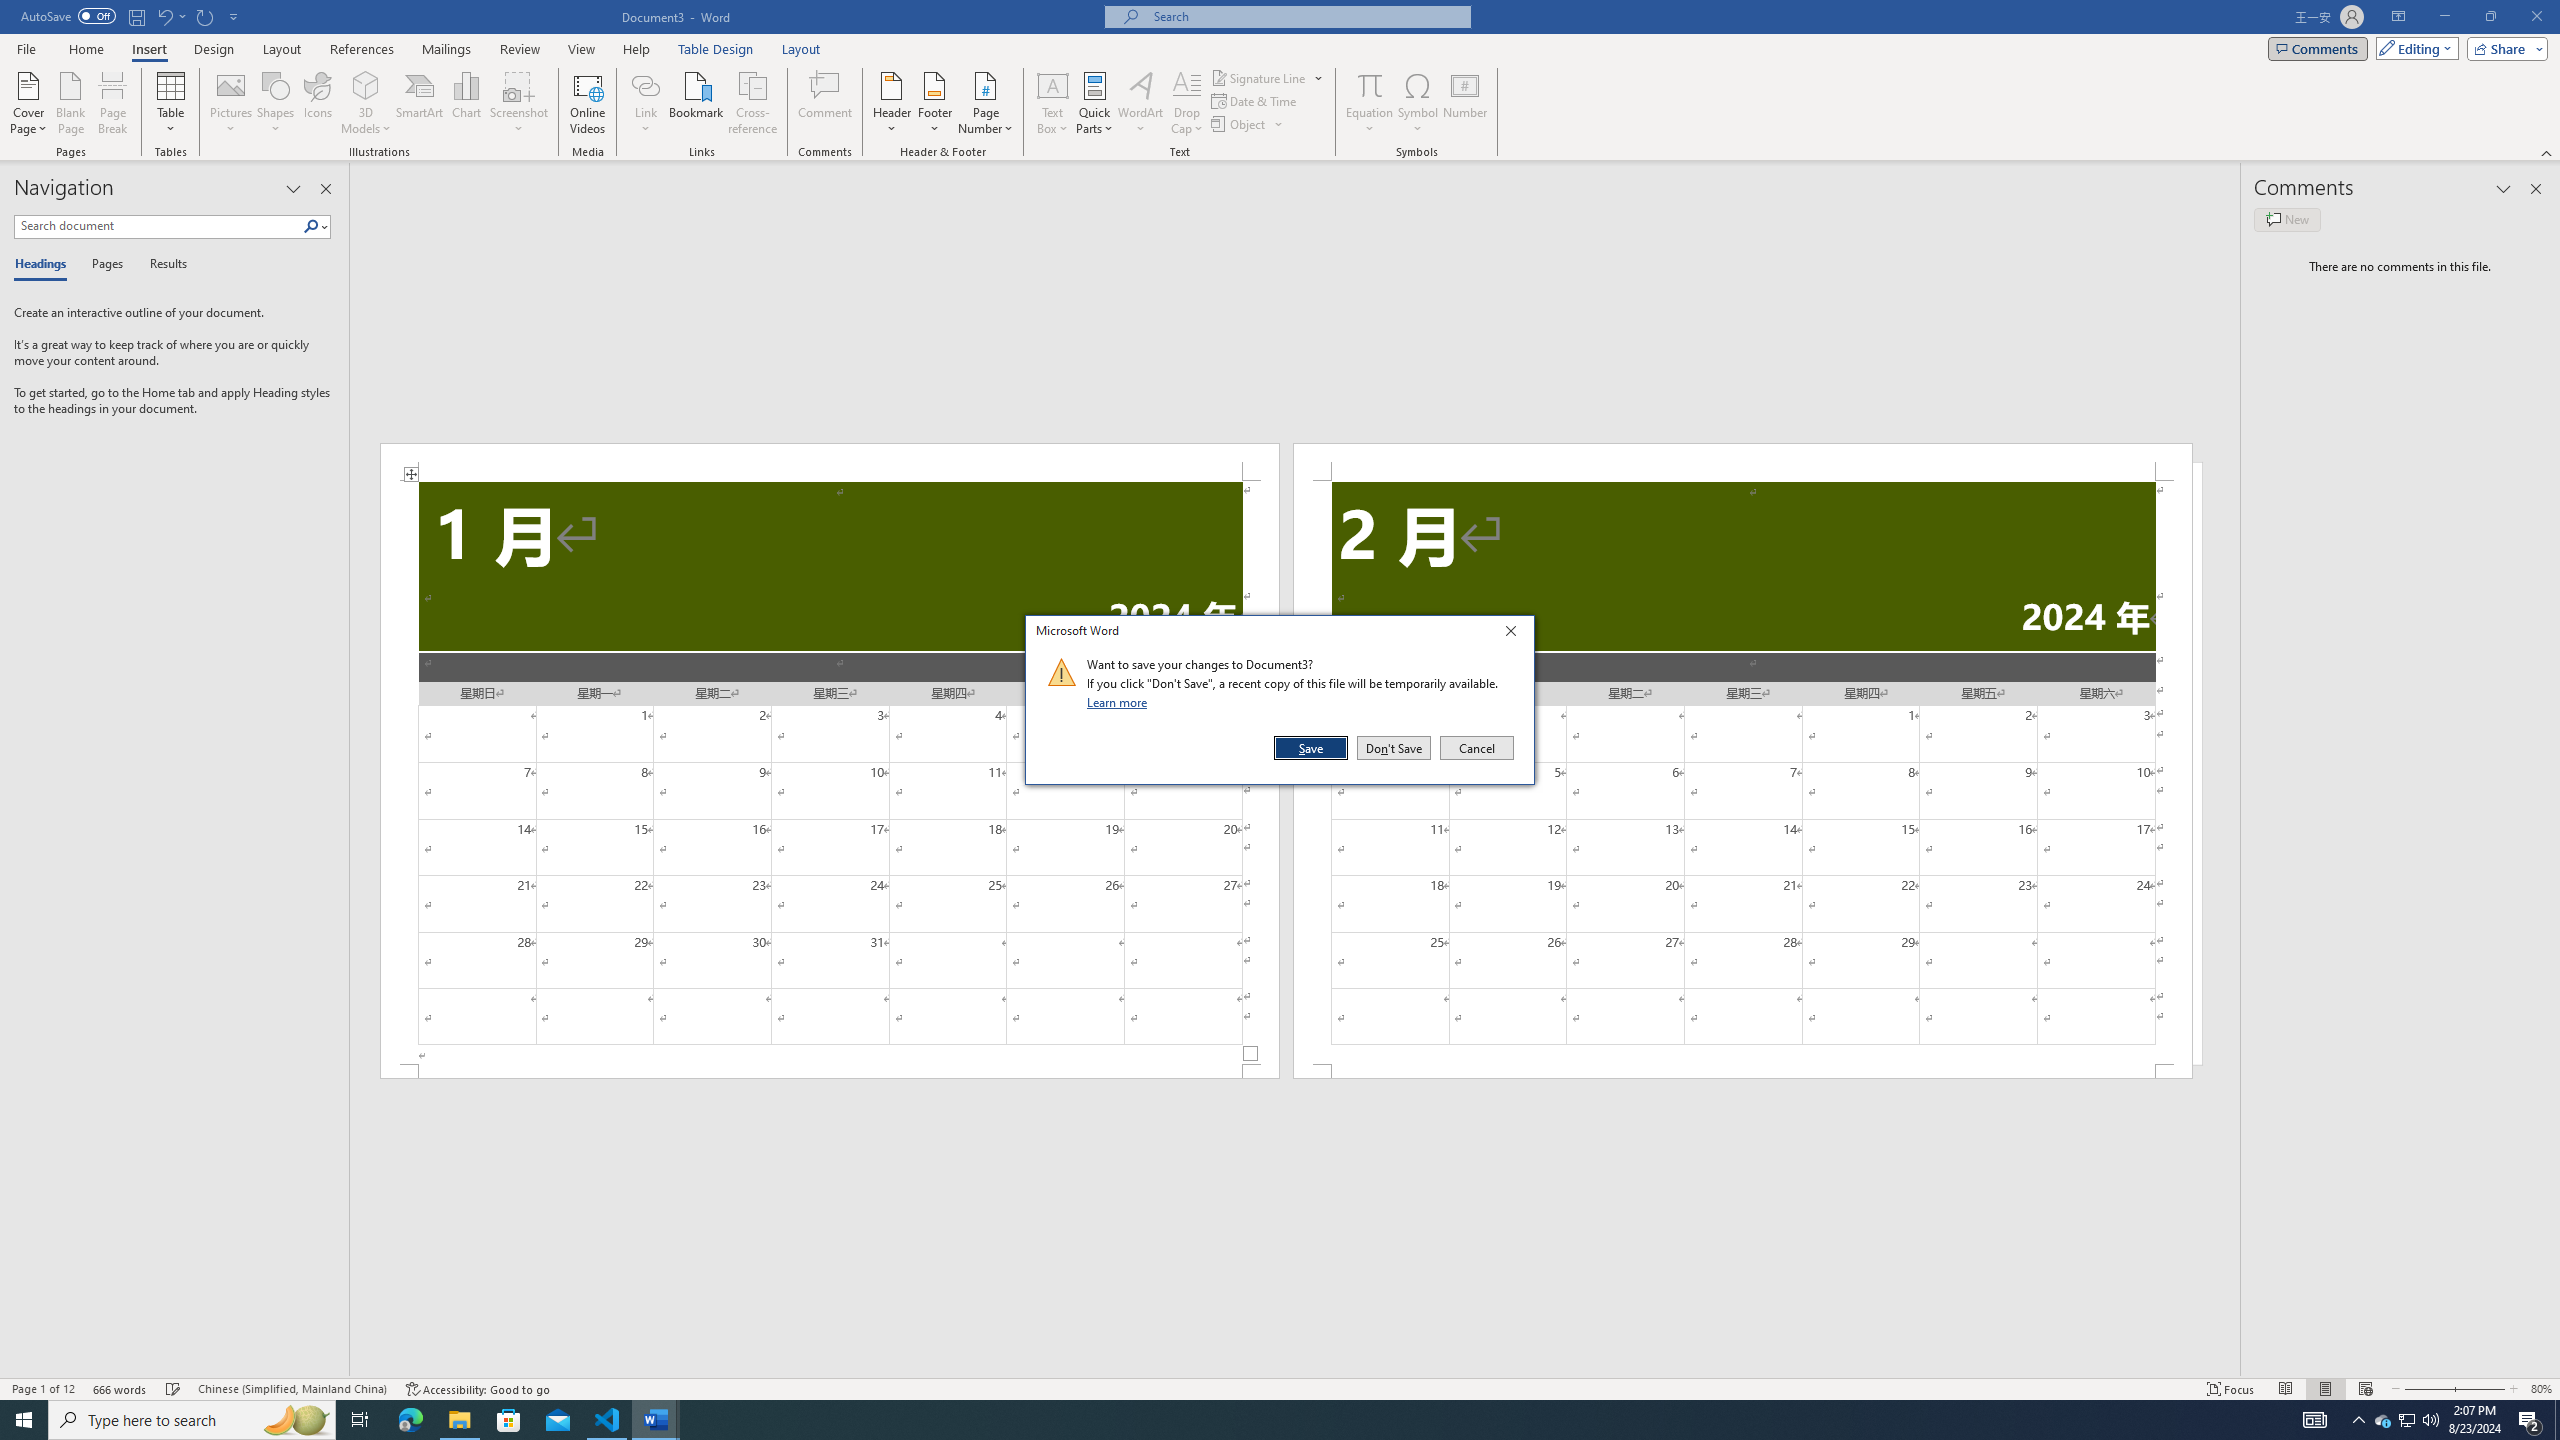 Image resolution: width=2560 pixels, height=1440 pixels. I want to click on Page Break, so click(112, 103).